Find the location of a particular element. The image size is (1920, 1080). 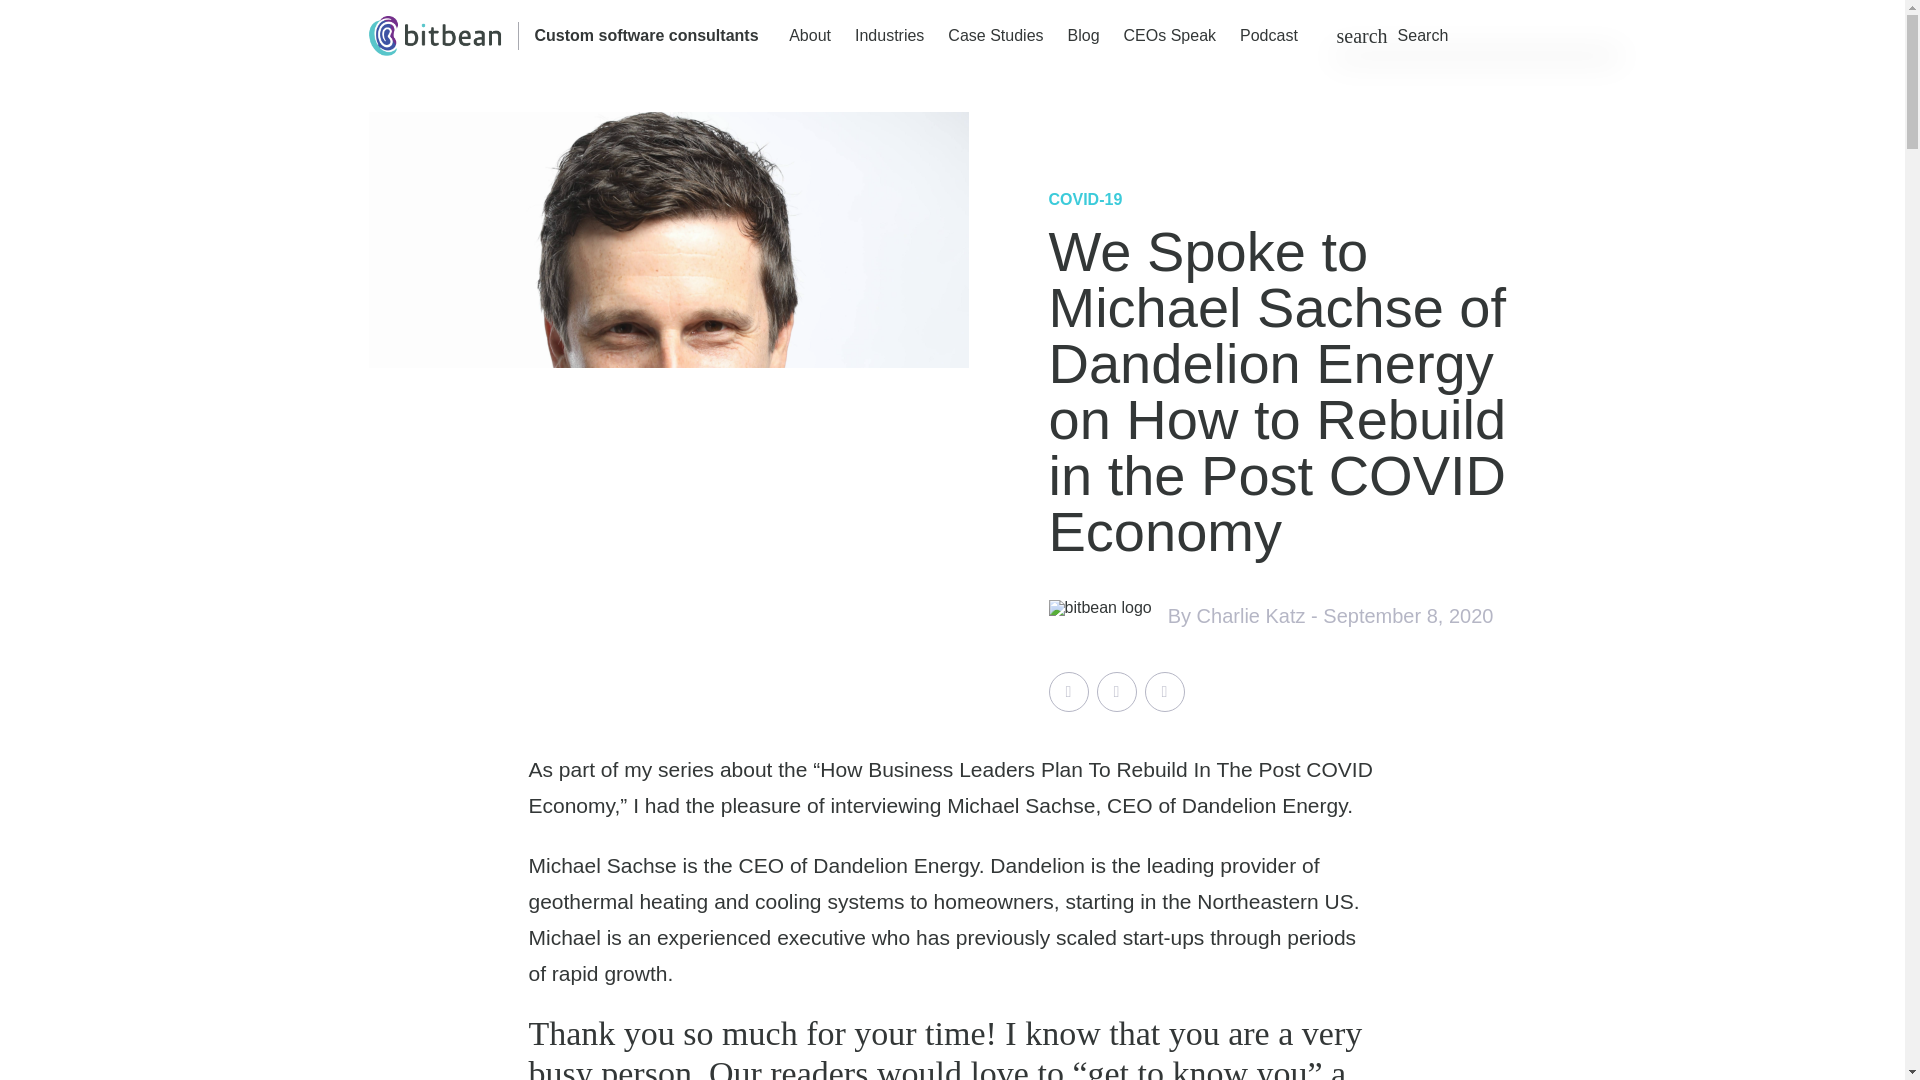

Share on Facebook is located at coordinates (1116, 691).